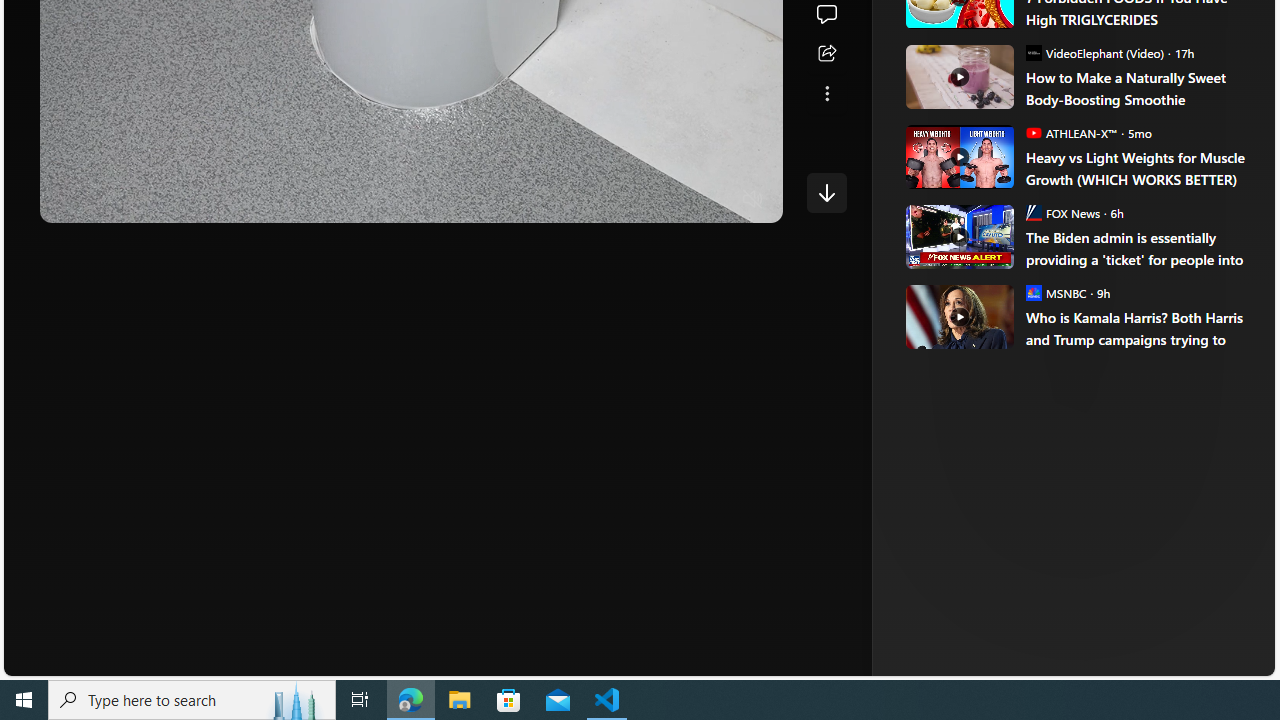 This screenshot has width=1280, height=720. What do you see at coordinates (675, 200) in the screenshot?
I see `Captions` at bounding box center [675, 200].